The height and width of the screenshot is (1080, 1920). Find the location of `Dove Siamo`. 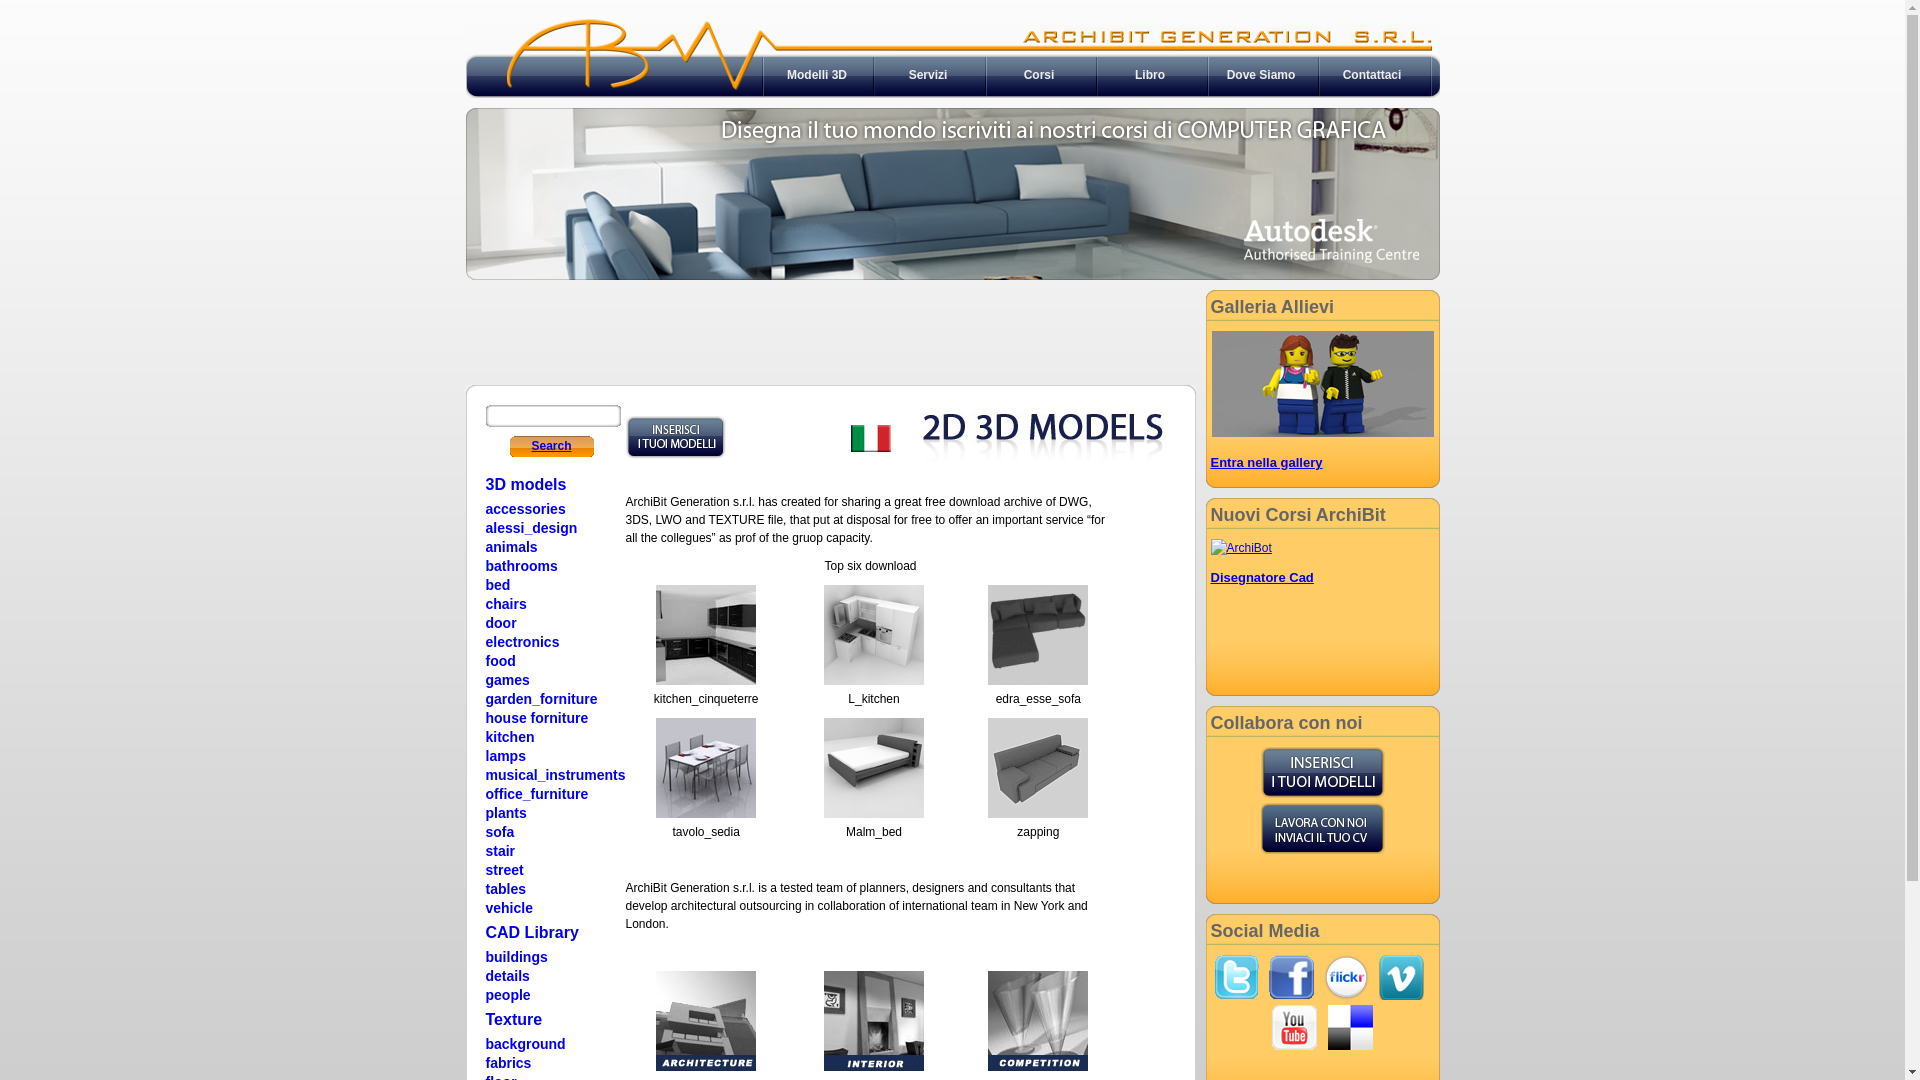

Dove Siamo is located at coordinates (1262, 75).